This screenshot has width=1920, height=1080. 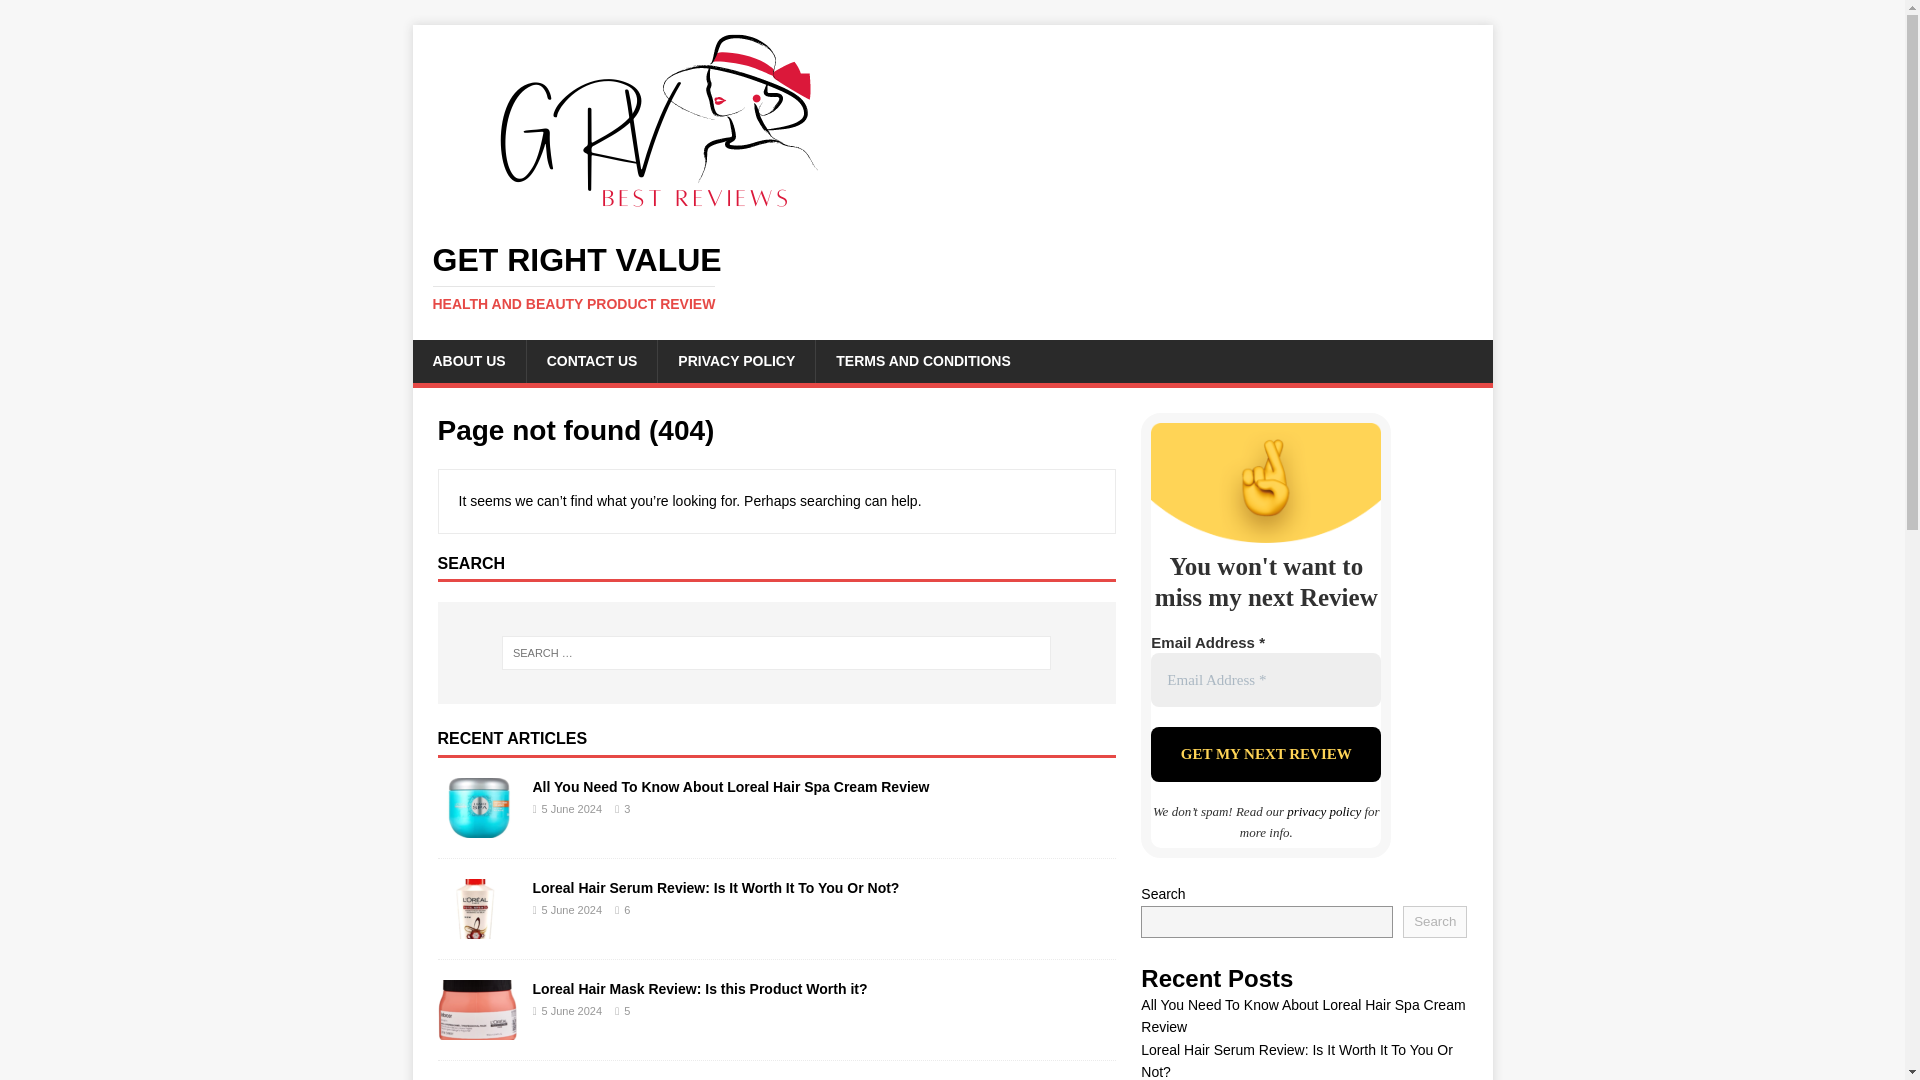 What do you see at coordinates (1265, 754) in the screenshot?
I see `GET MY NEXT REVIEW` at bounding box center [1265, 754].